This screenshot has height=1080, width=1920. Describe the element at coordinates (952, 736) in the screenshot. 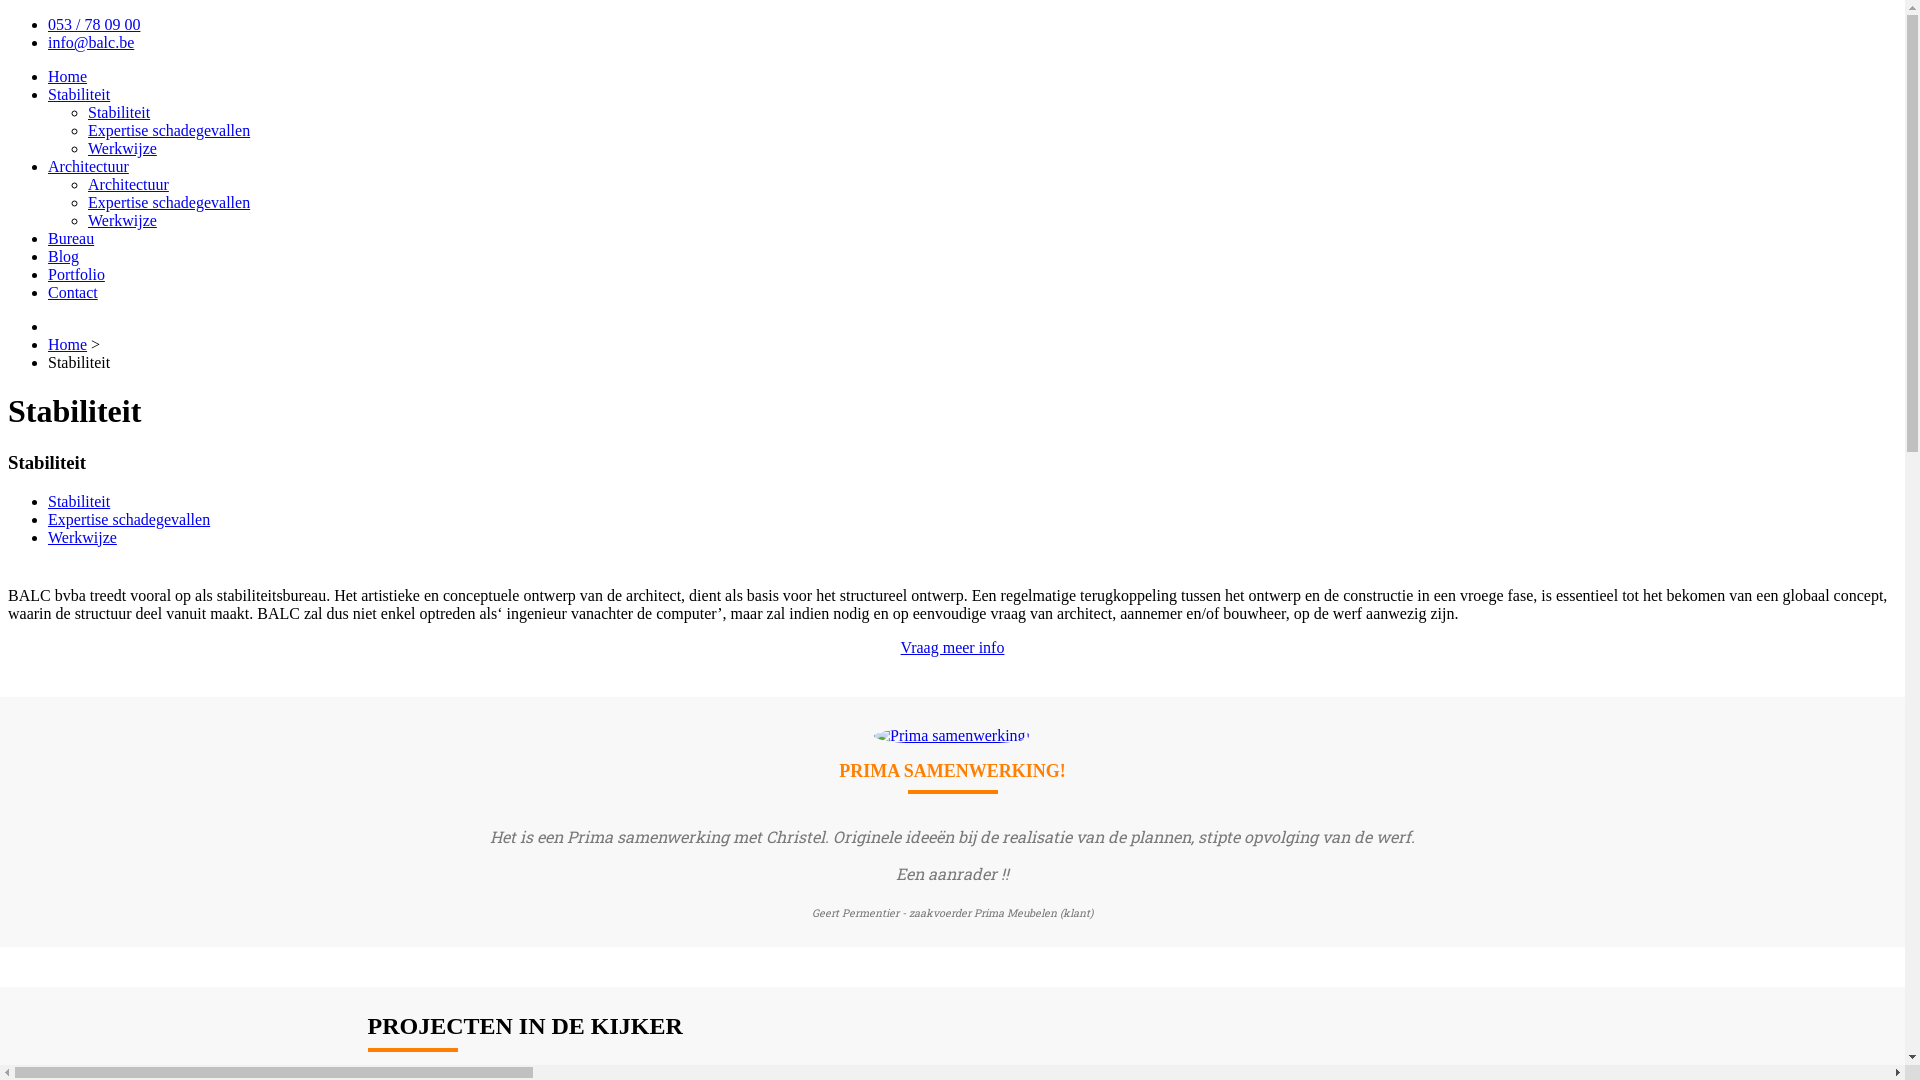

I see `Lees verder "Prima samenwerking!"` at that location.